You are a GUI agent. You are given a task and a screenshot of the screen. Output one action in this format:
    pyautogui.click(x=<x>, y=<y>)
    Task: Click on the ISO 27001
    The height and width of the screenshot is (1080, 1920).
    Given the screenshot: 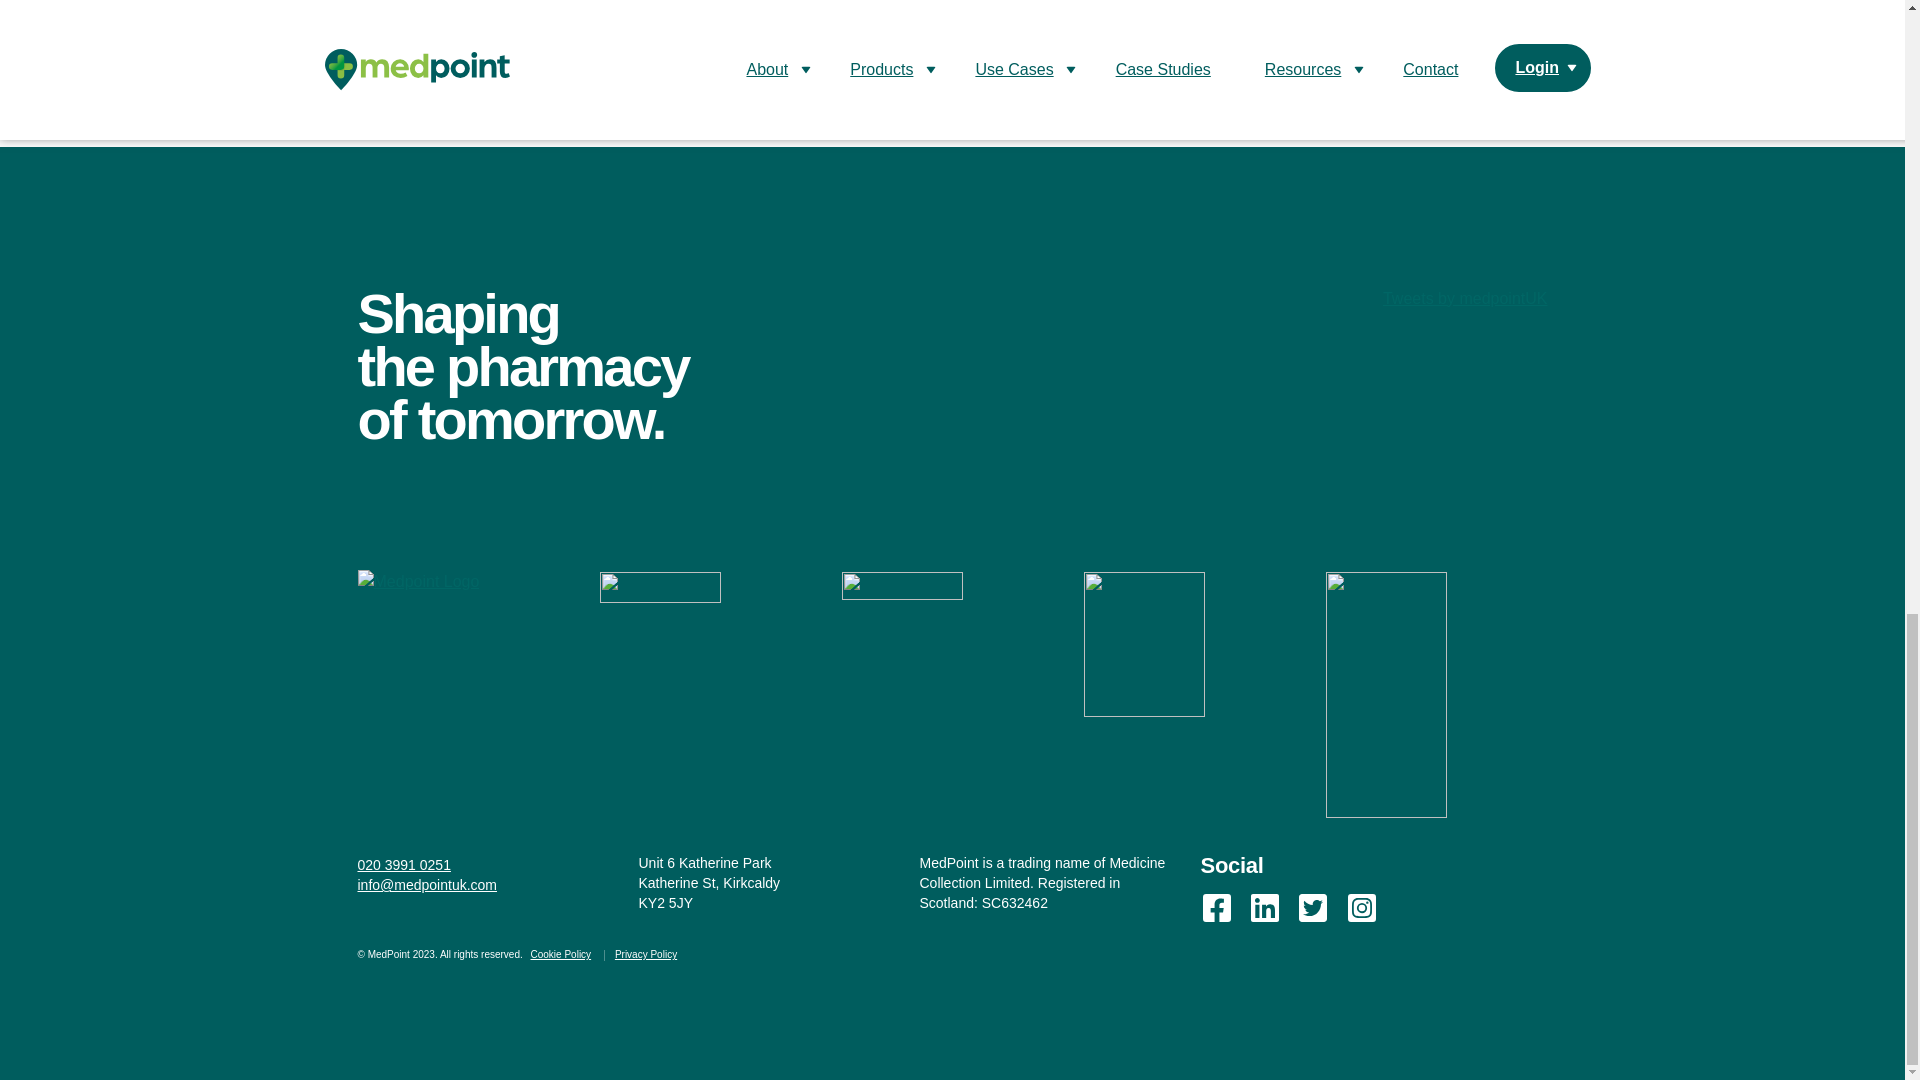 What is the action you would take?
    pyautogui.click(x=1386, y=694)
    